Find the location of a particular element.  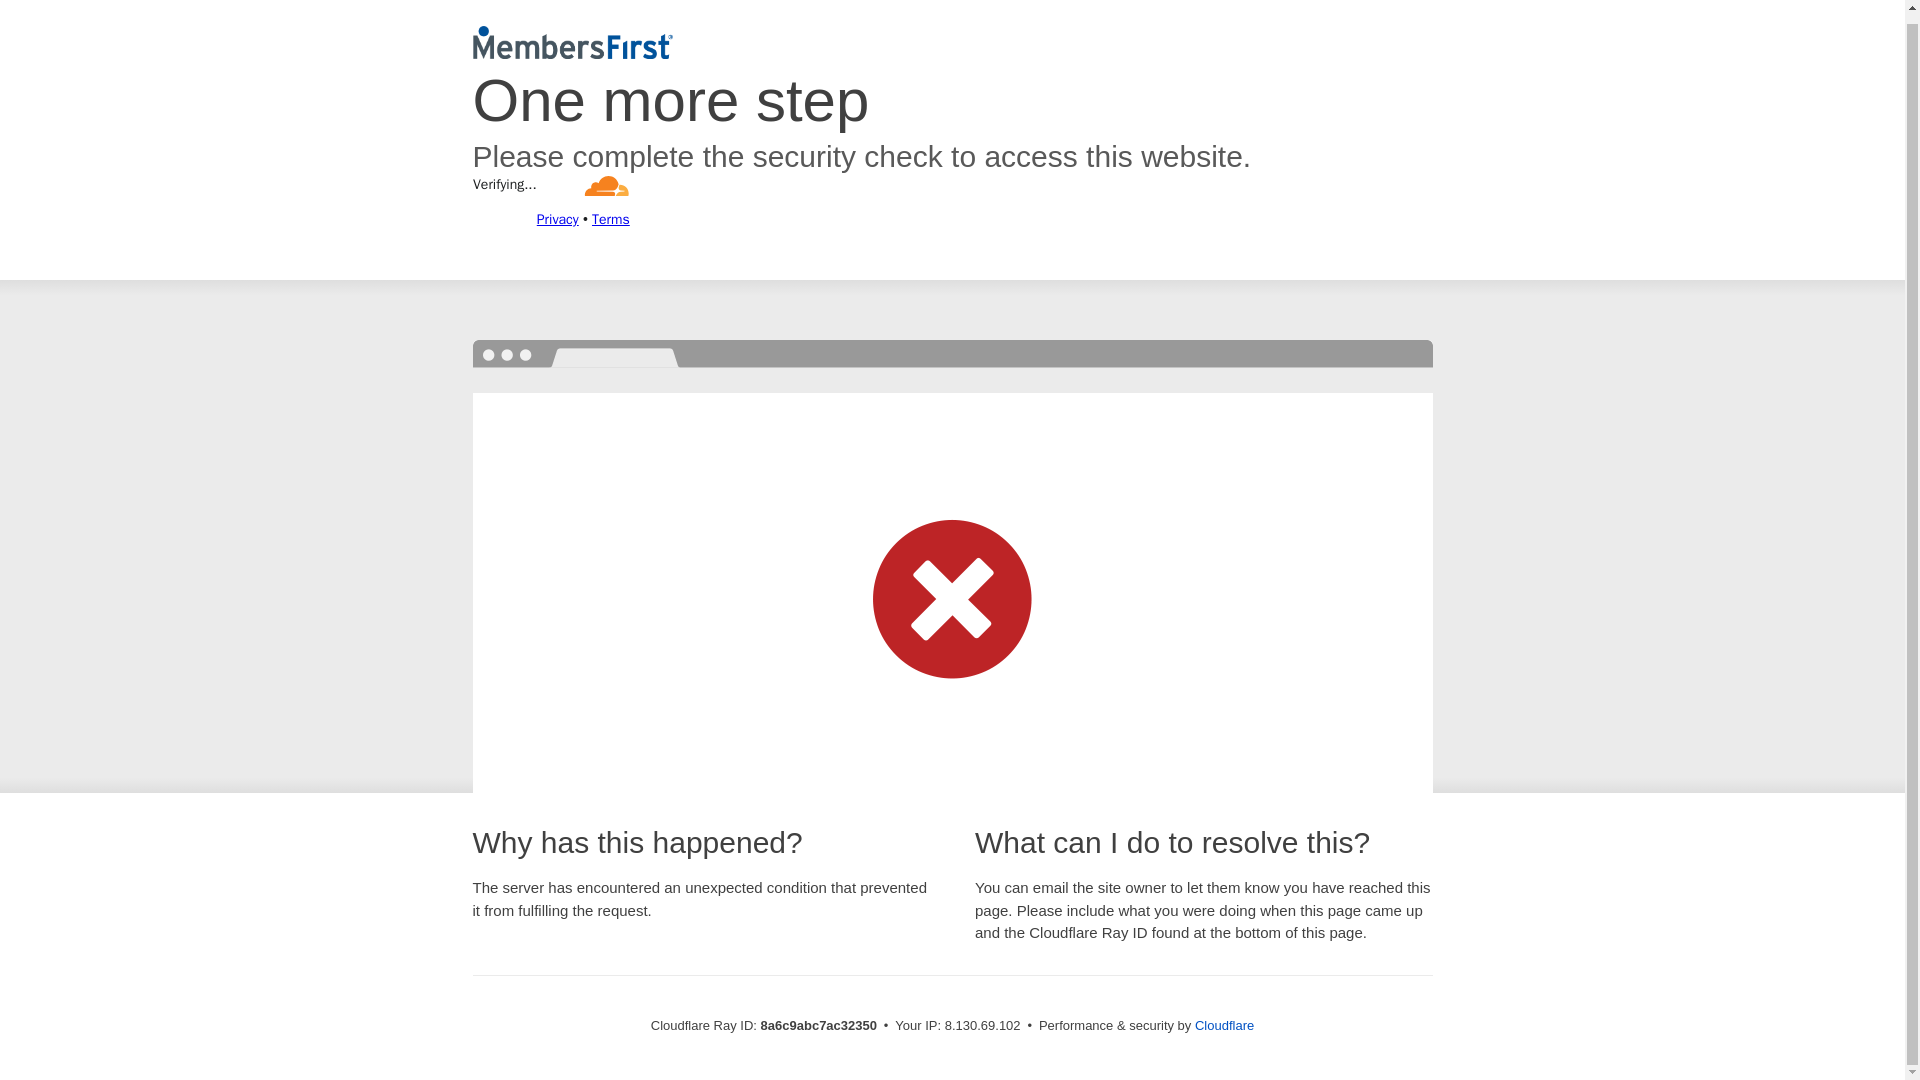

Cloudflare is located at coordinates (1224, 1025).